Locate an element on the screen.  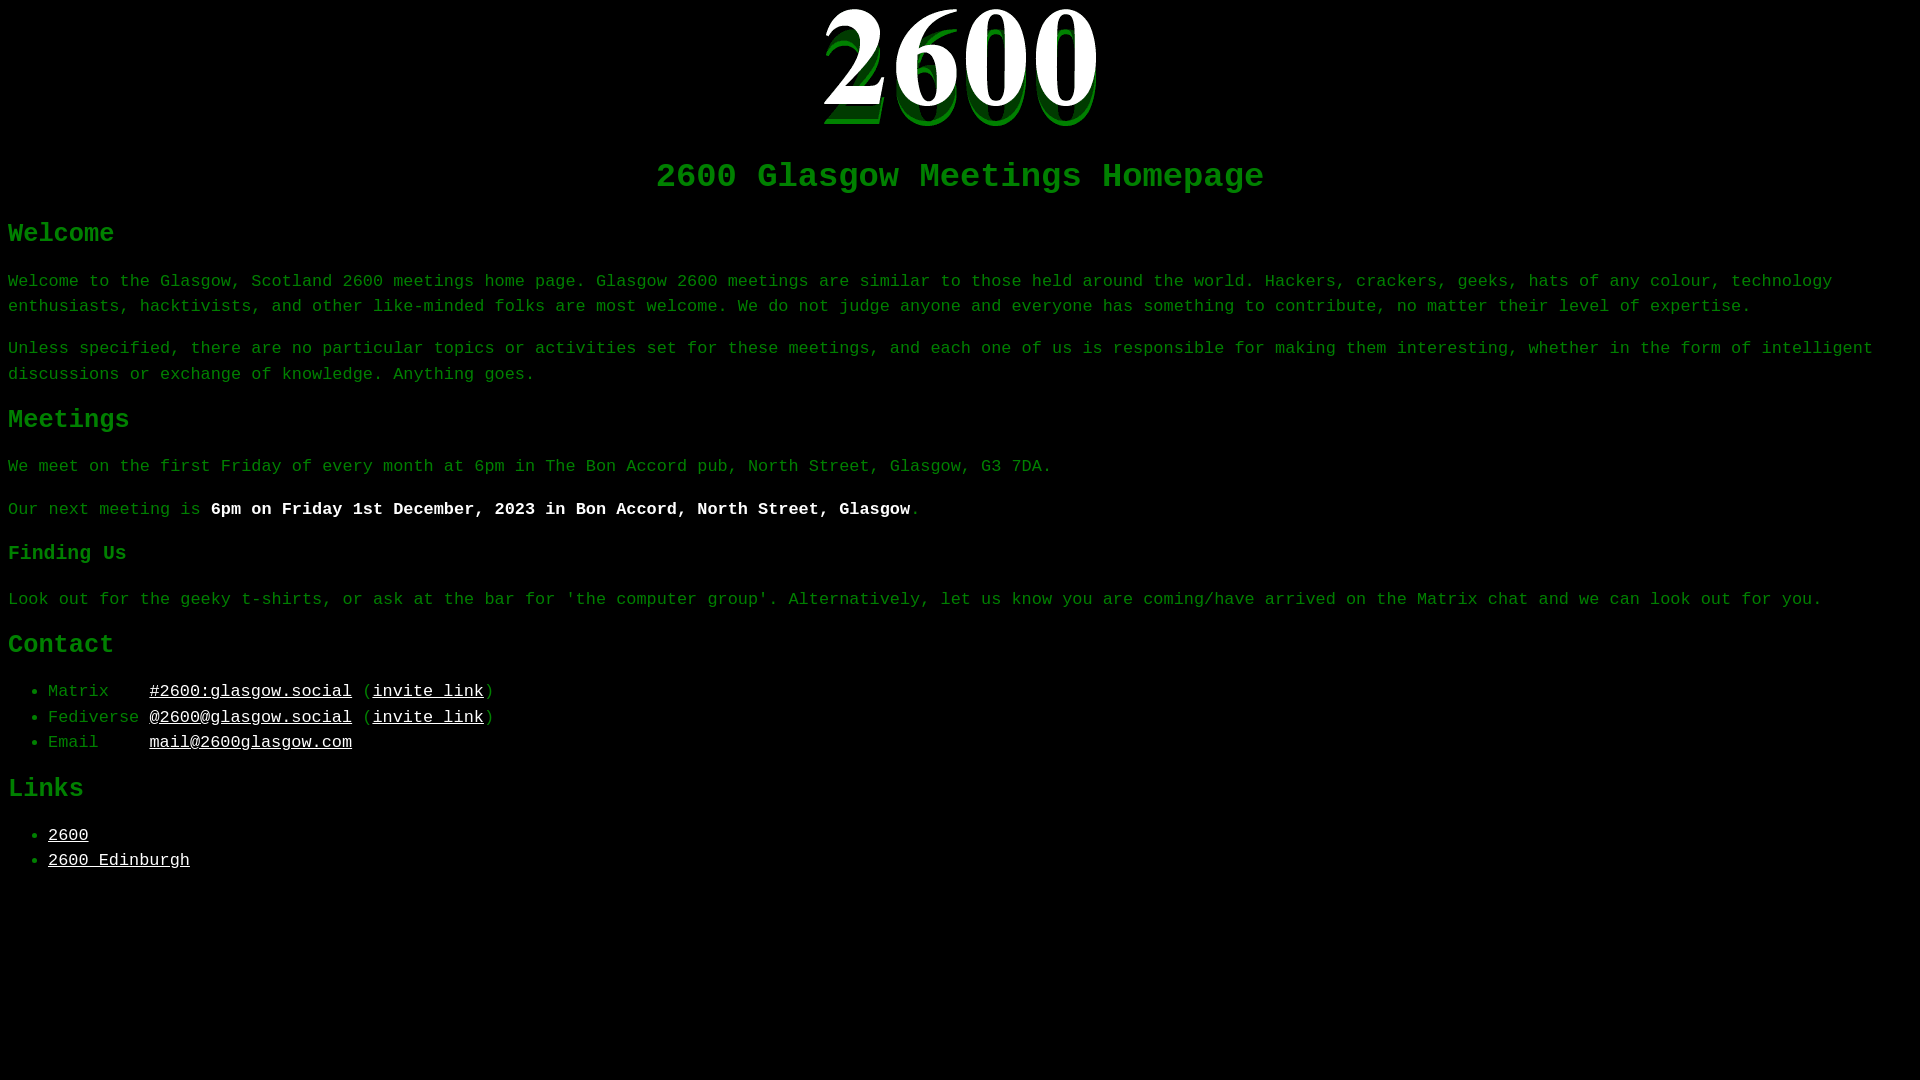
2600 Edinburgh is located at coordinates (119, 860).